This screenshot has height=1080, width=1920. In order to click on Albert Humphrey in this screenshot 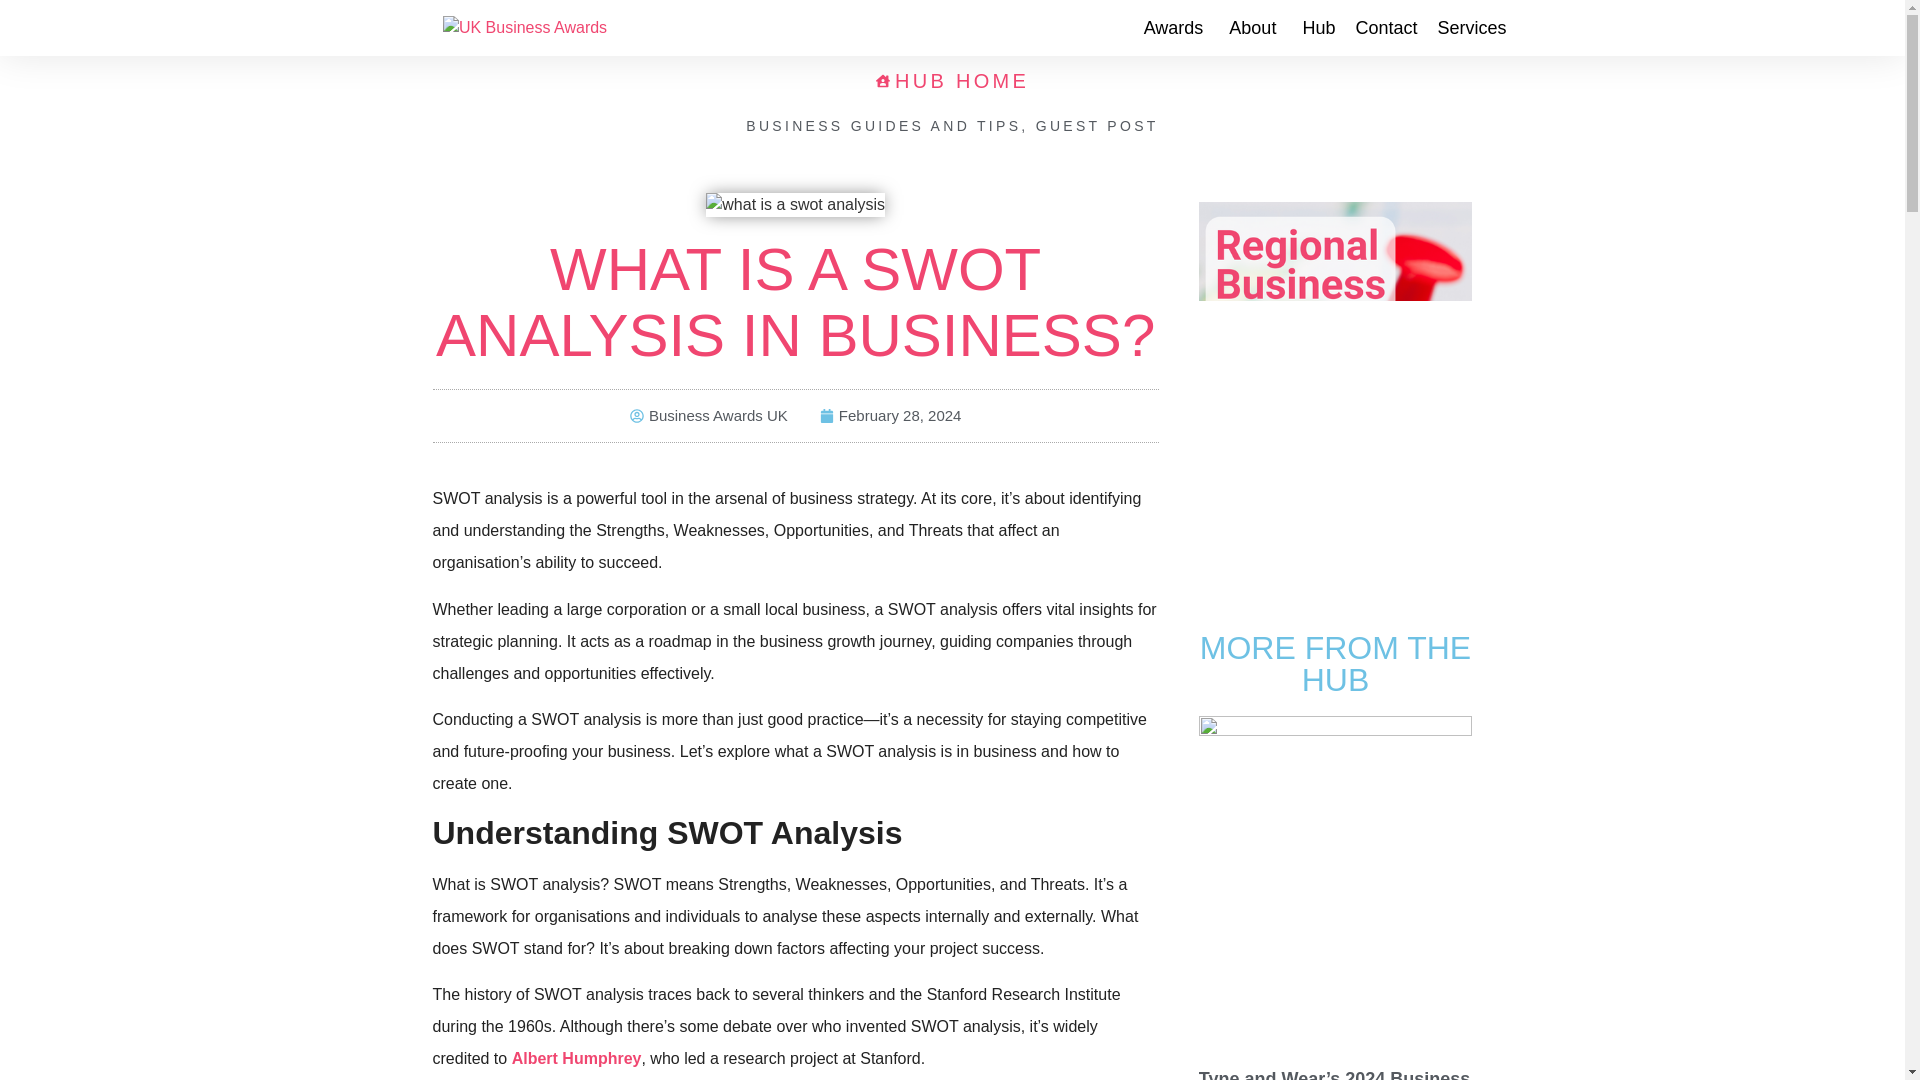, I will do `click(576, 1058)`.